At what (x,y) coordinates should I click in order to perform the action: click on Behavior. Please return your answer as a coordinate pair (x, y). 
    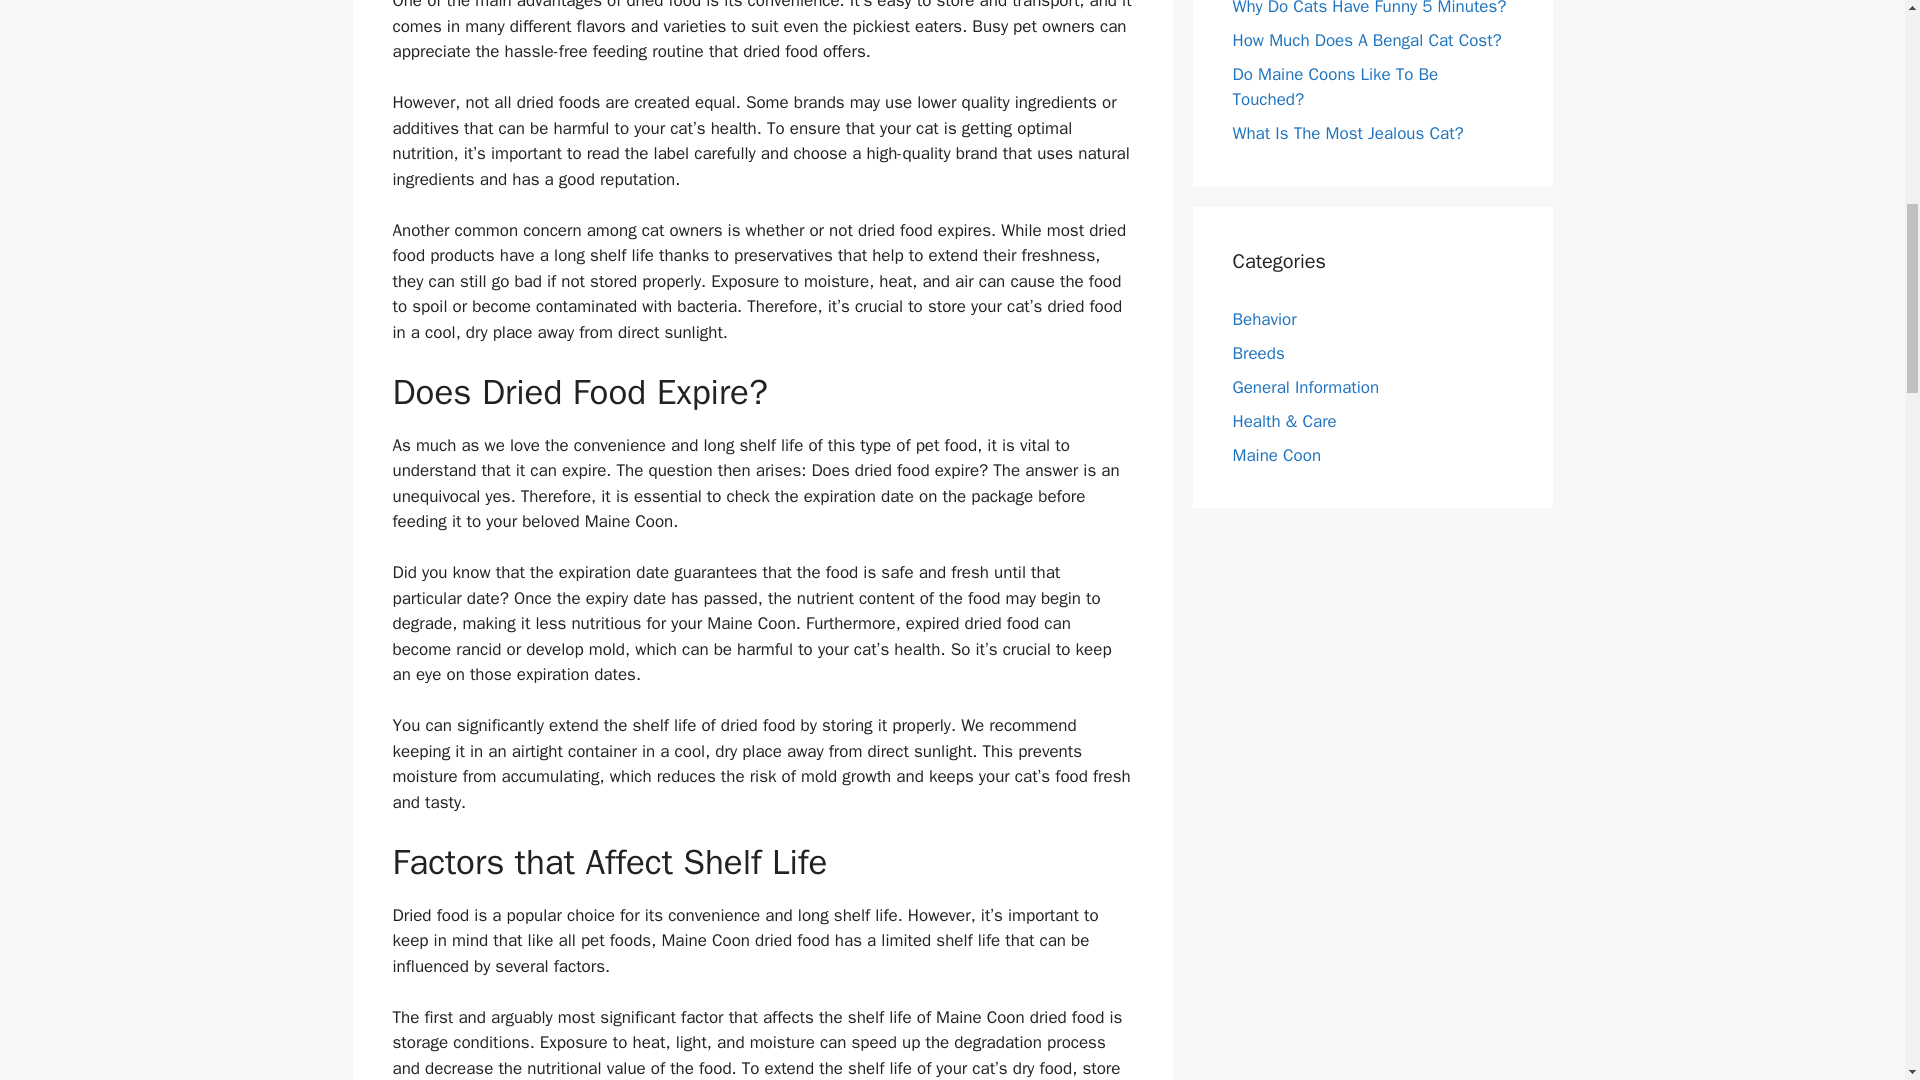
    Looking at the image, I should click on (1264, 319).